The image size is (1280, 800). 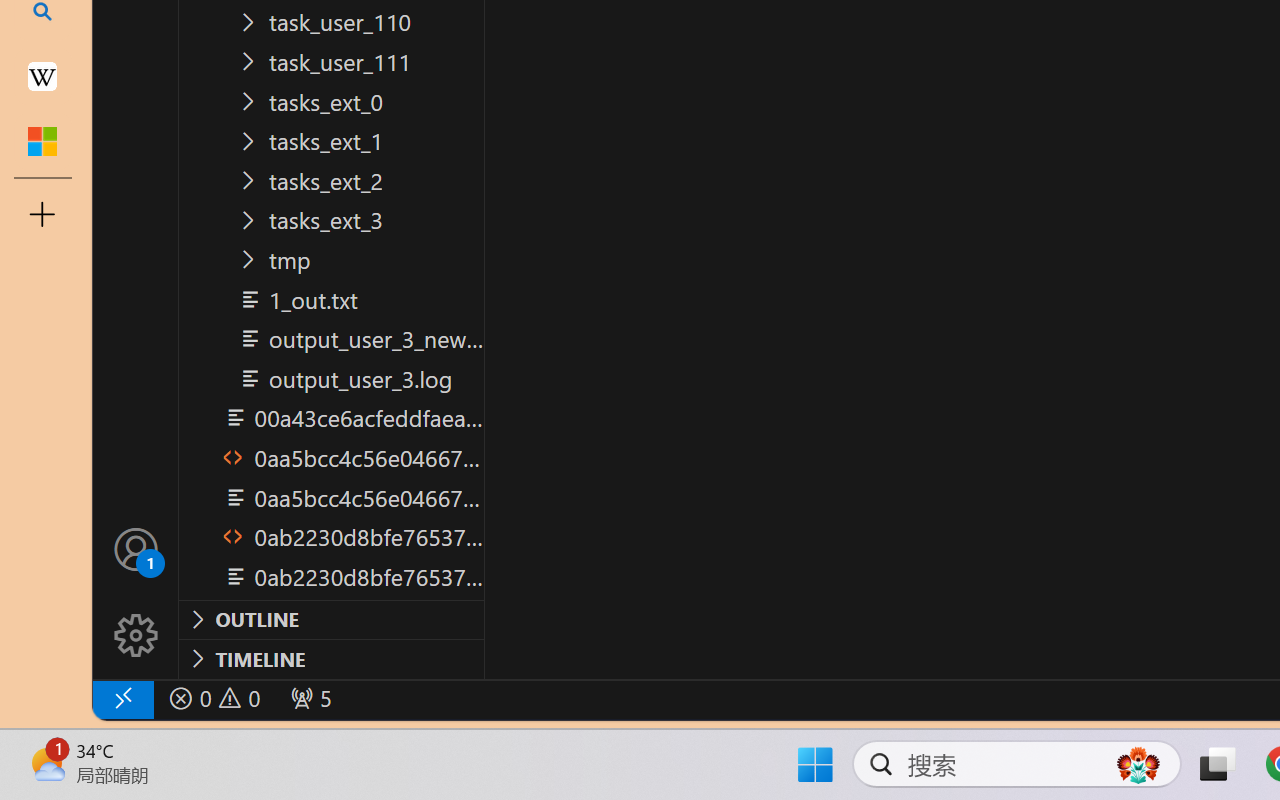 I want to click on Earth - Wikipedia, so click(x=42, y=76).